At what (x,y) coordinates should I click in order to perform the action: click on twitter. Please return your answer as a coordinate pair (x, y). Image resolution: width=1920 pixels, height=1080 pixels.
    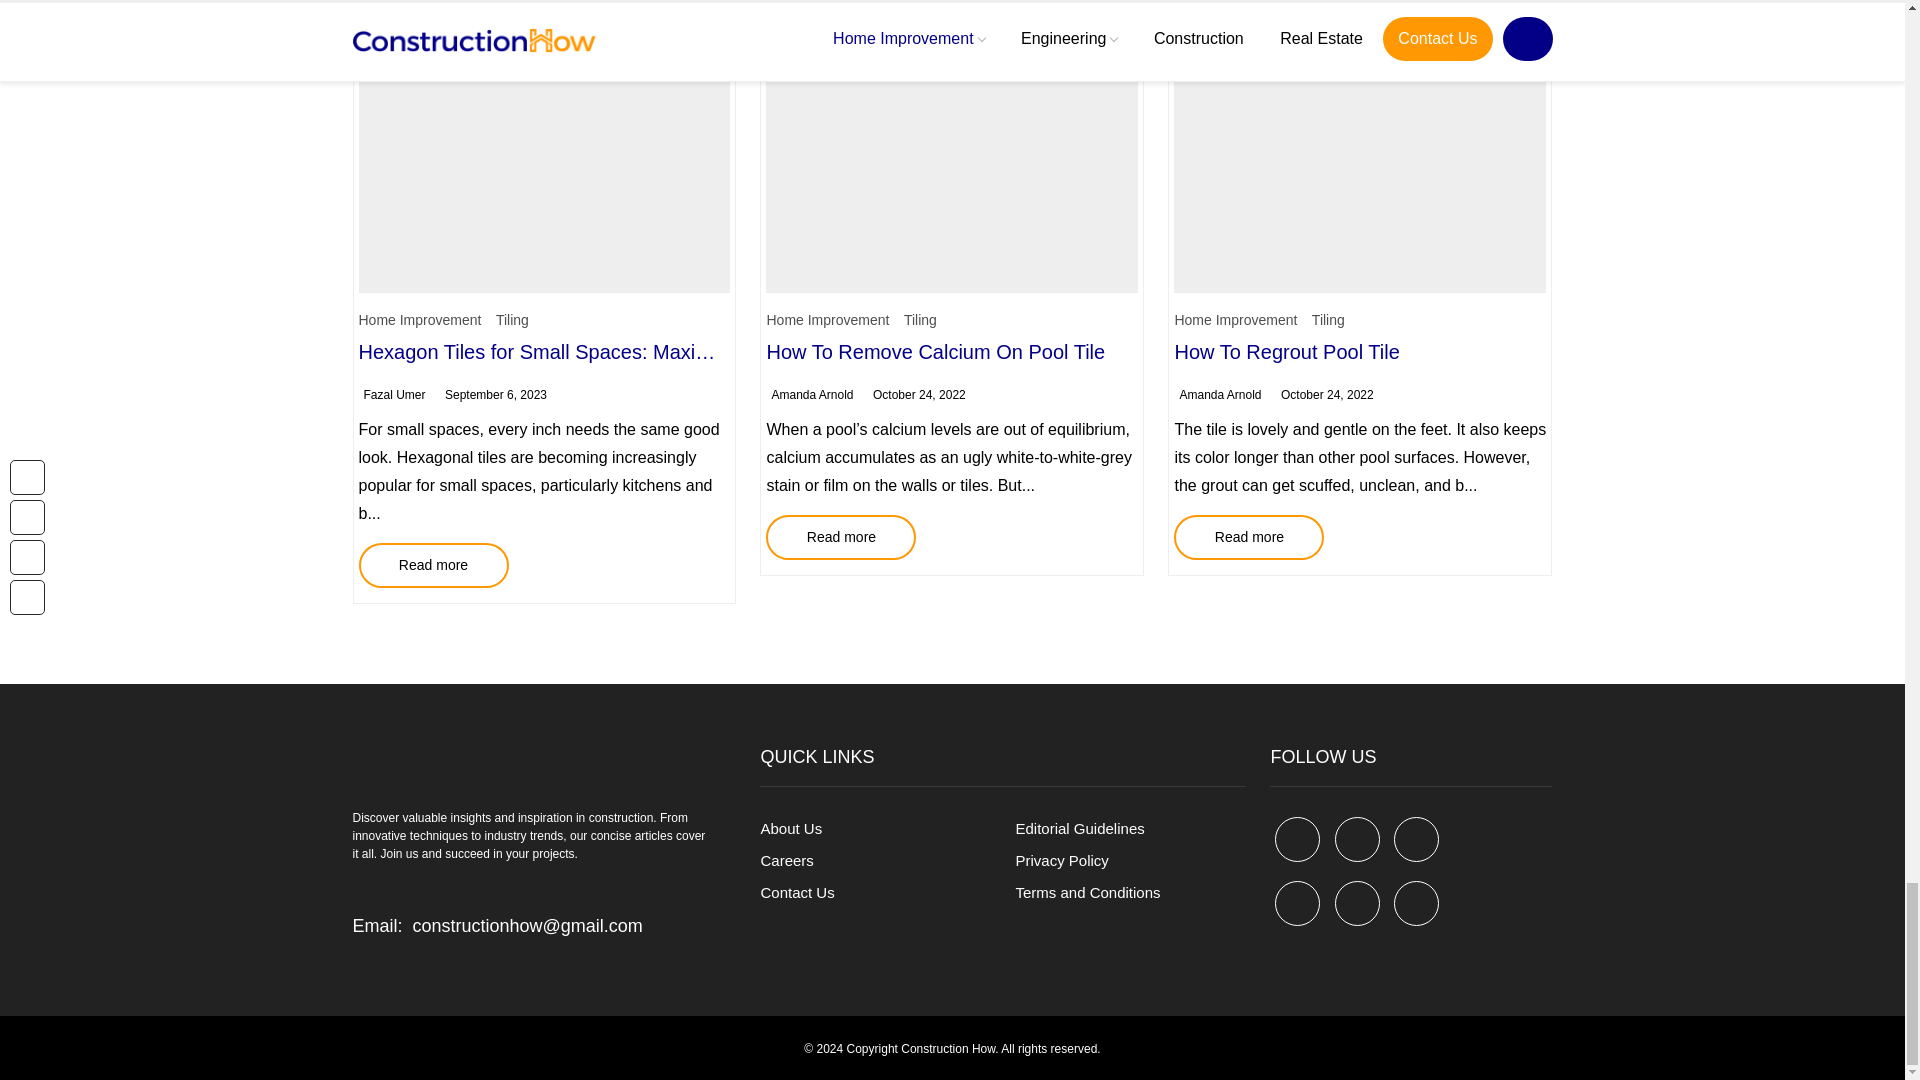
    Looking at the image, I should click on (1357, 838).